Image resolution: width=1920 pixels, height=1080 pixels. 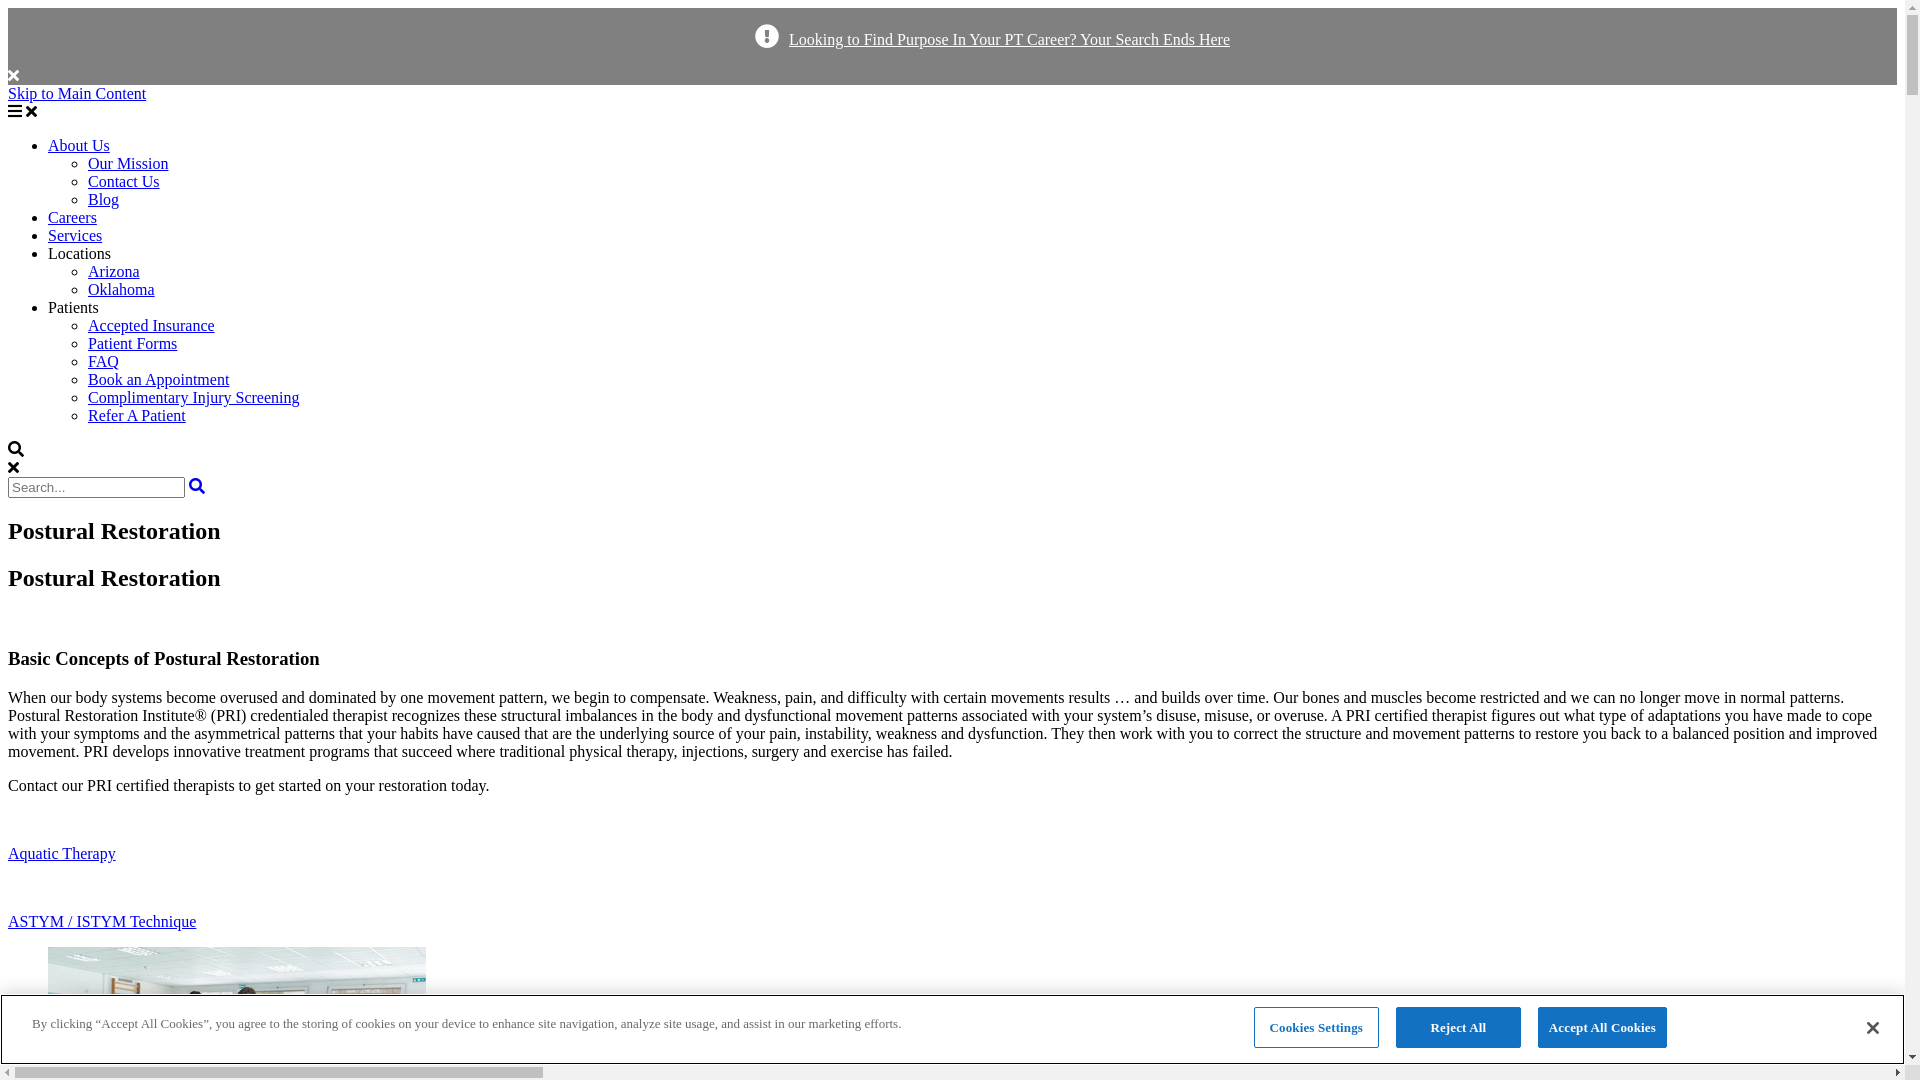 What do you see at coordinates (75, 236) in the screenshot?
I see `Services` at bounding box center [75, 236].